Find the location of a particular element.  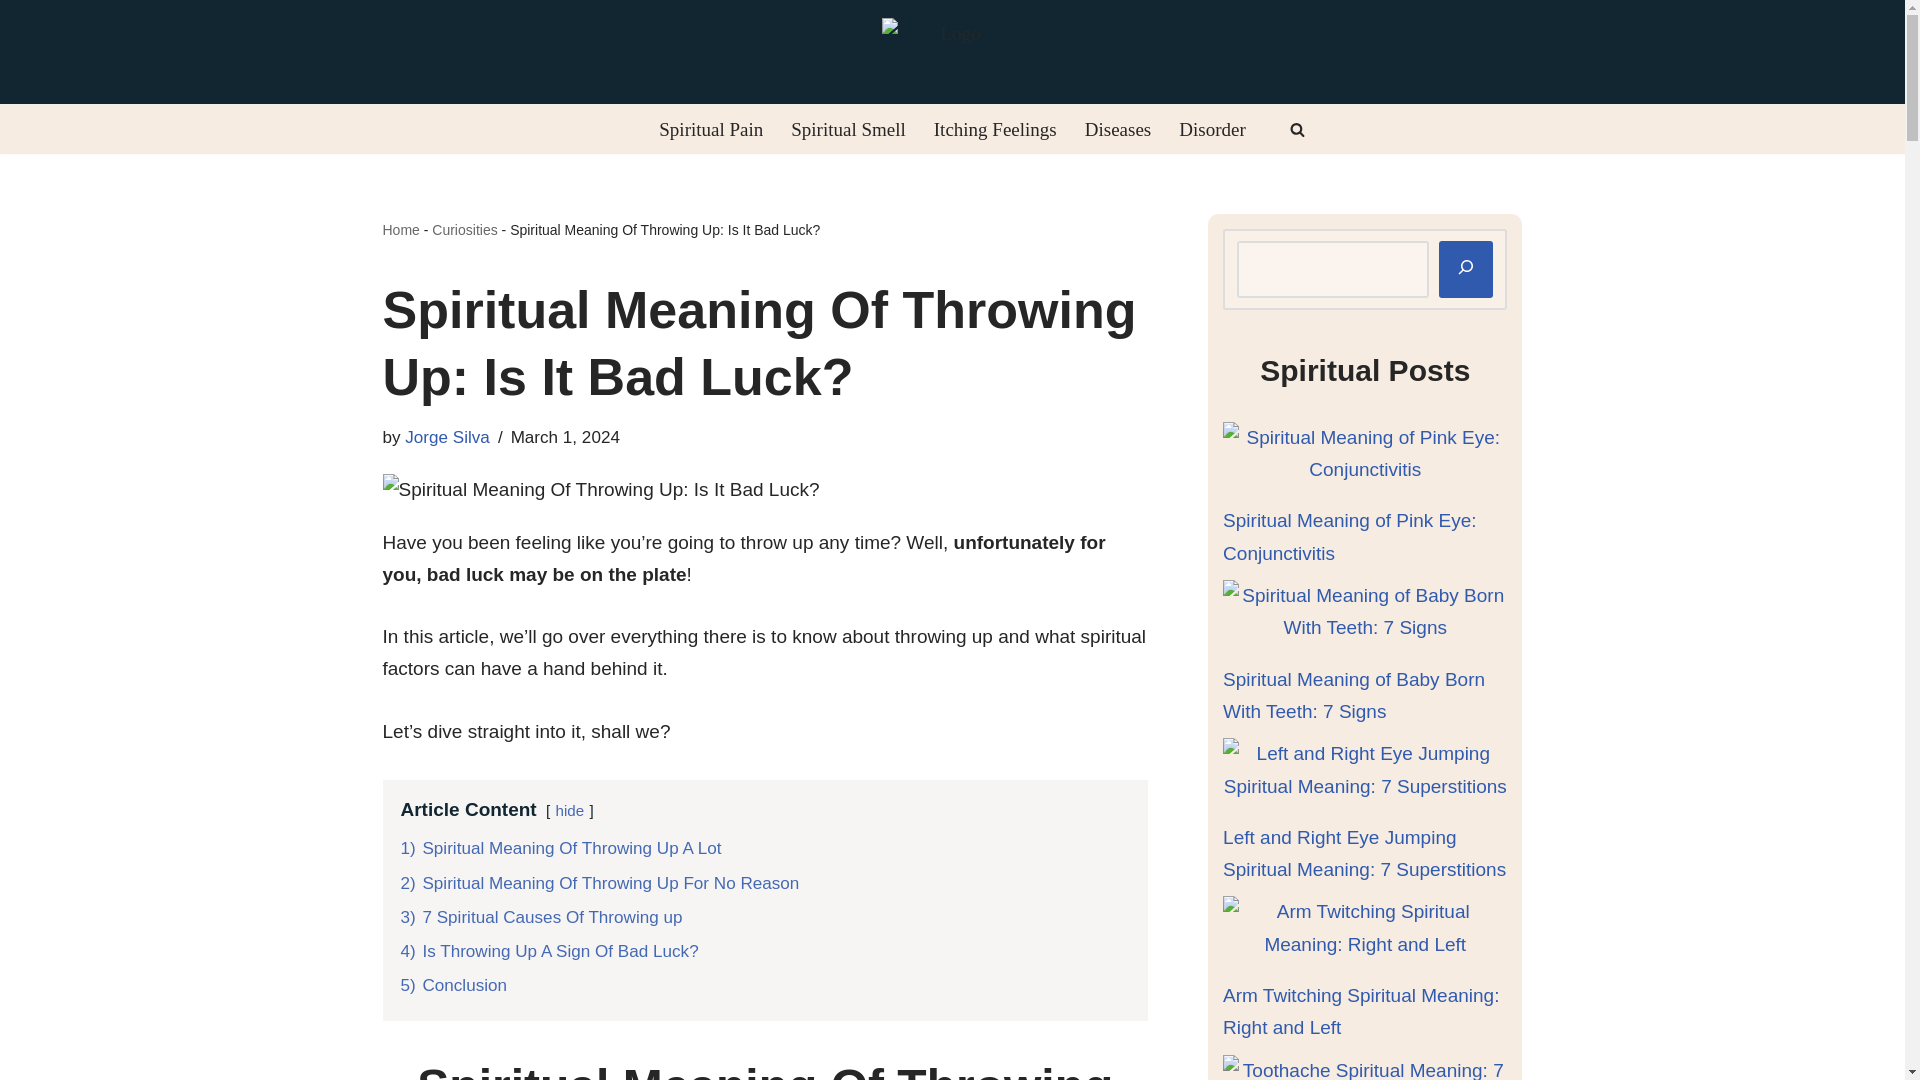

Spiritual Pain is located at coordinates (710, 129).